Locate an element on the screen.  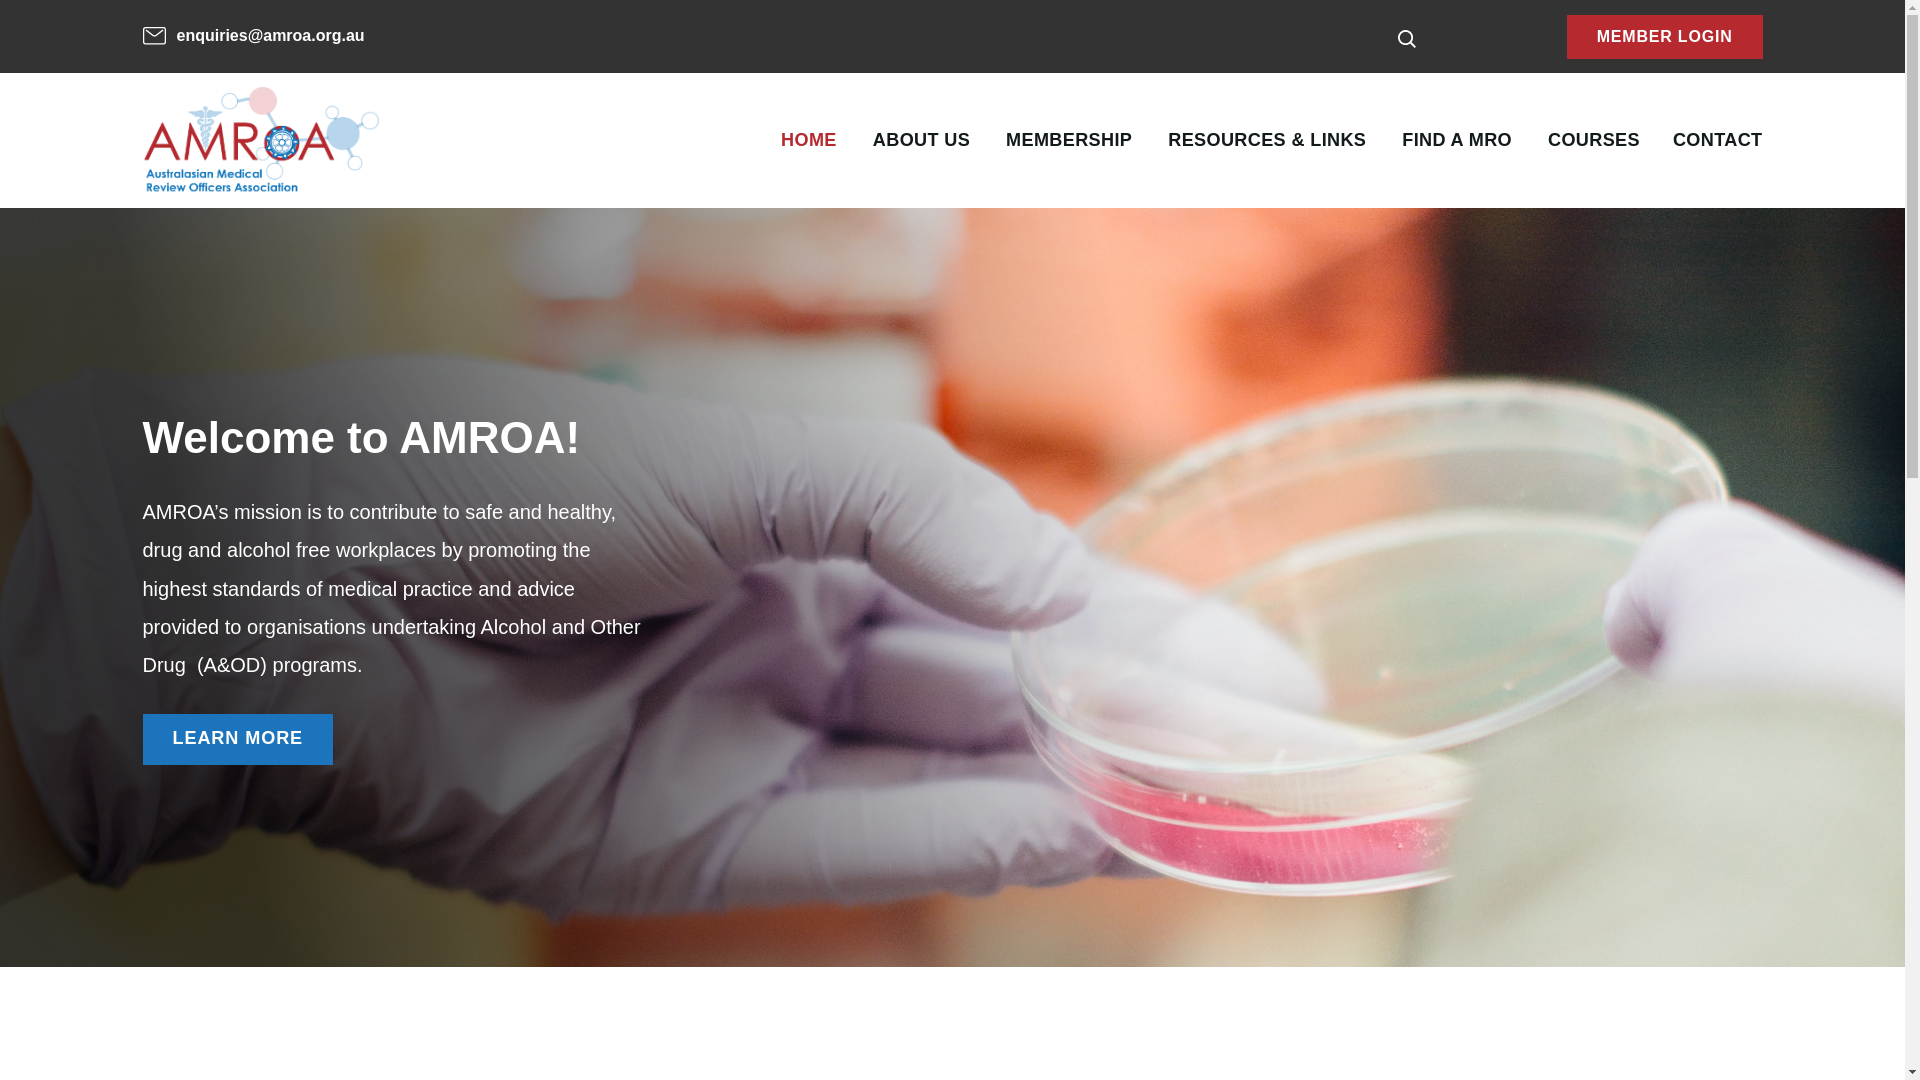
COURSES is located at coordinates (1594, 140).